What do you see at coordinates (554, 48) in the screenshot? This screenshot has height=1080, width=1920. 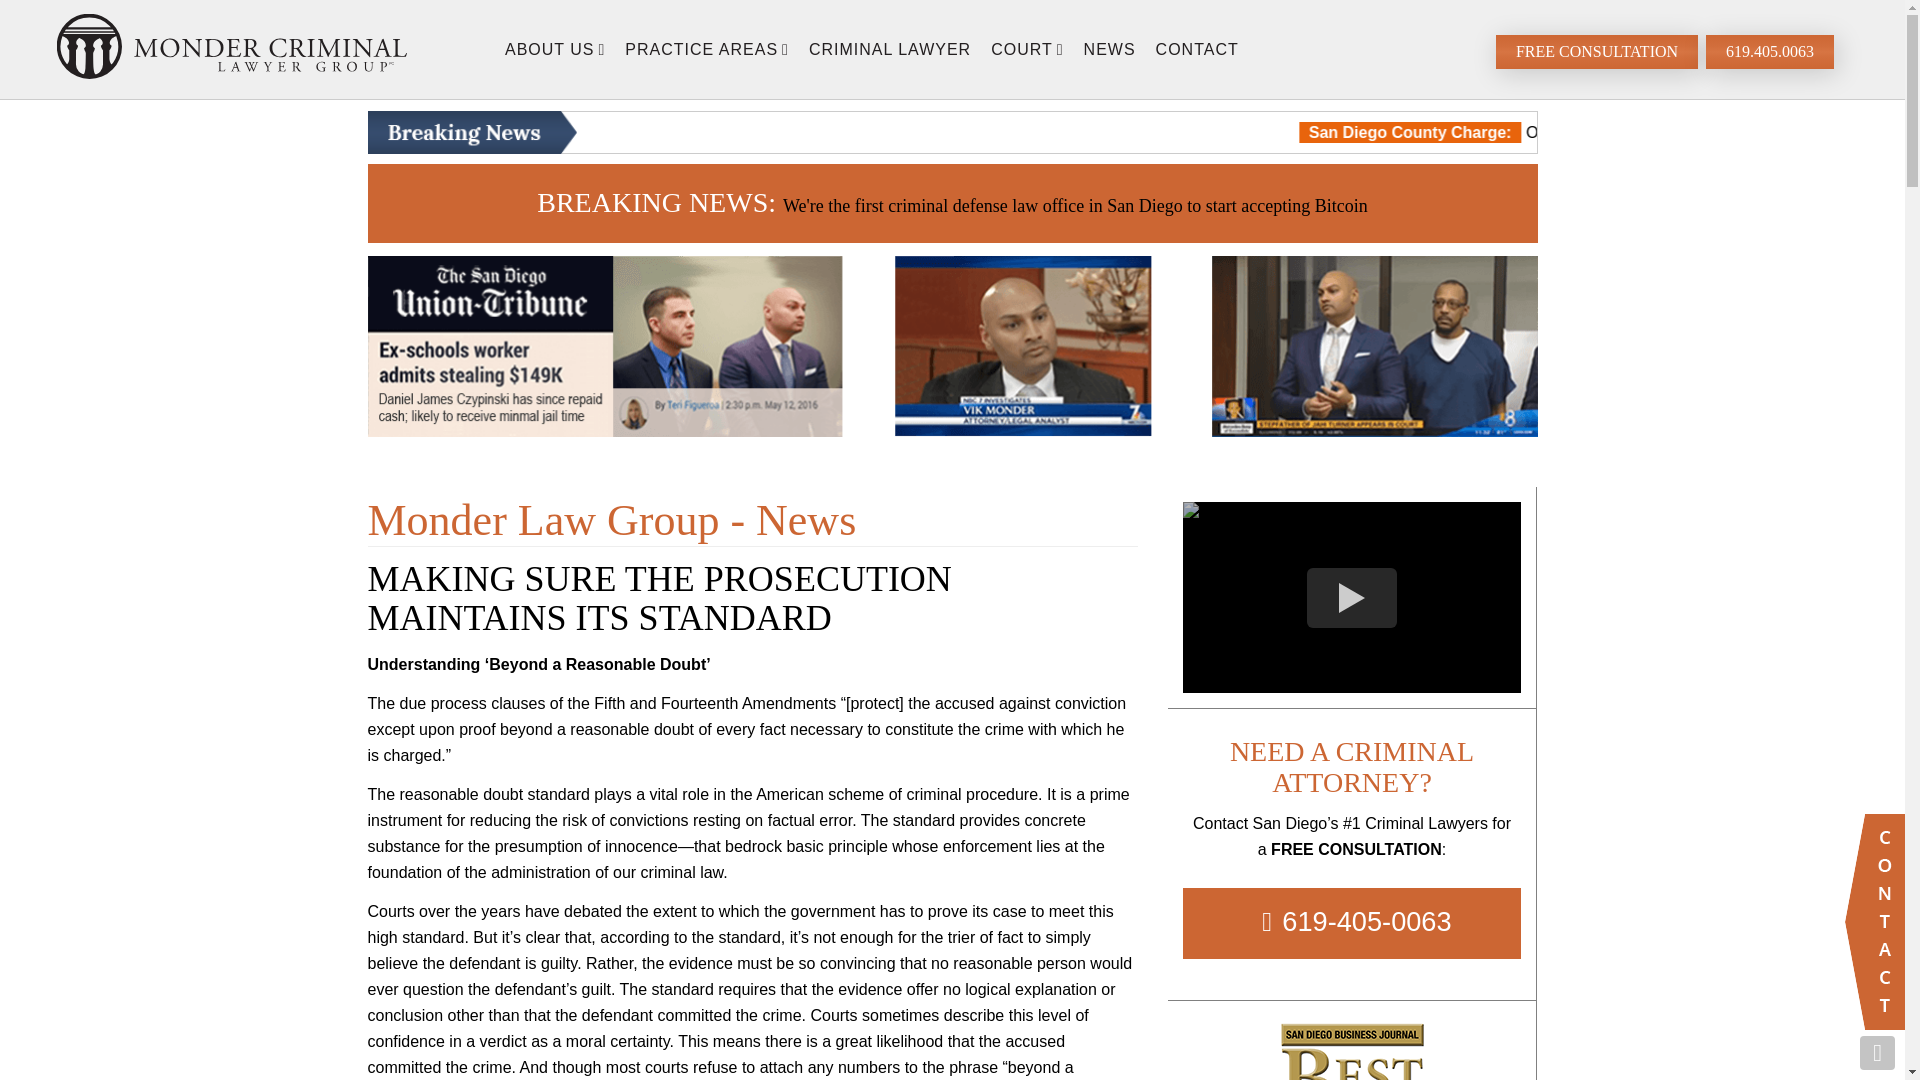 I see `About Us` at bounding box center [554, 48].